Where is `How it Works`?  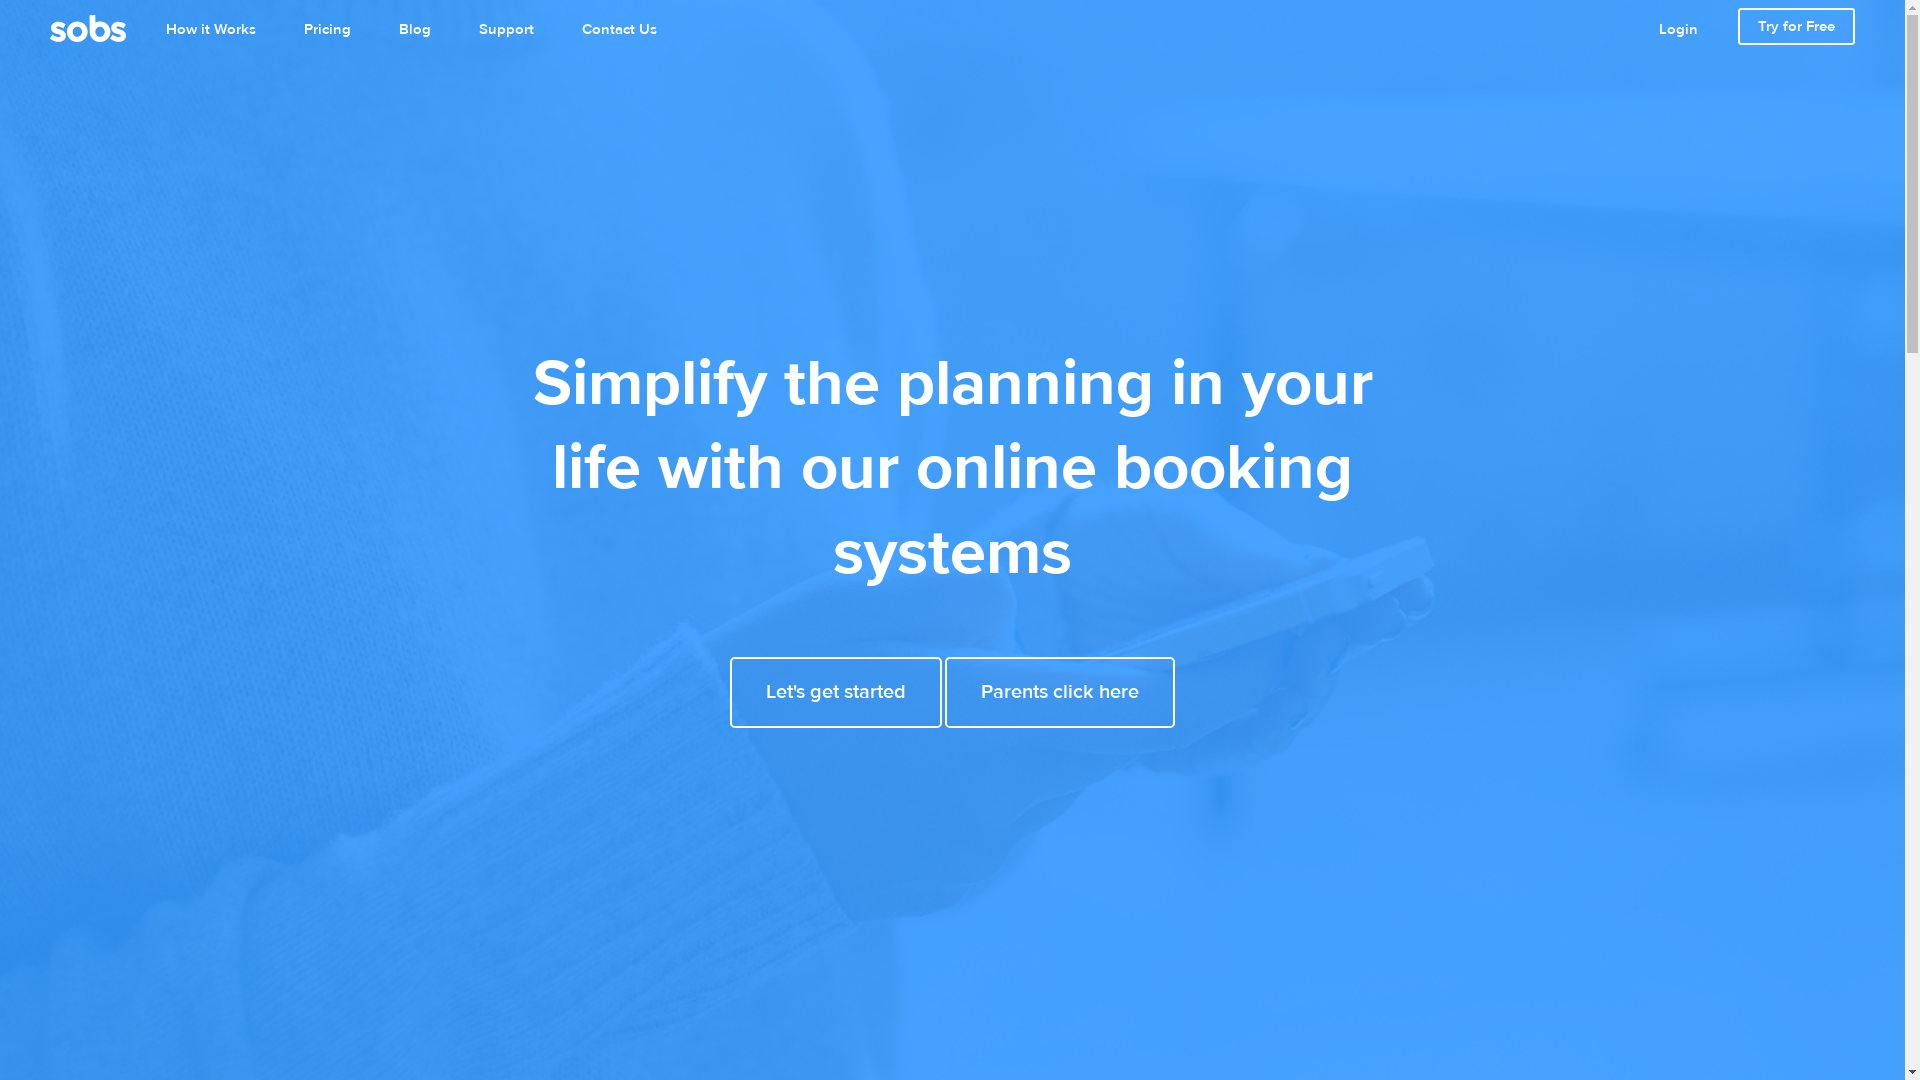
How it Works is located at coordinates (211, 30).